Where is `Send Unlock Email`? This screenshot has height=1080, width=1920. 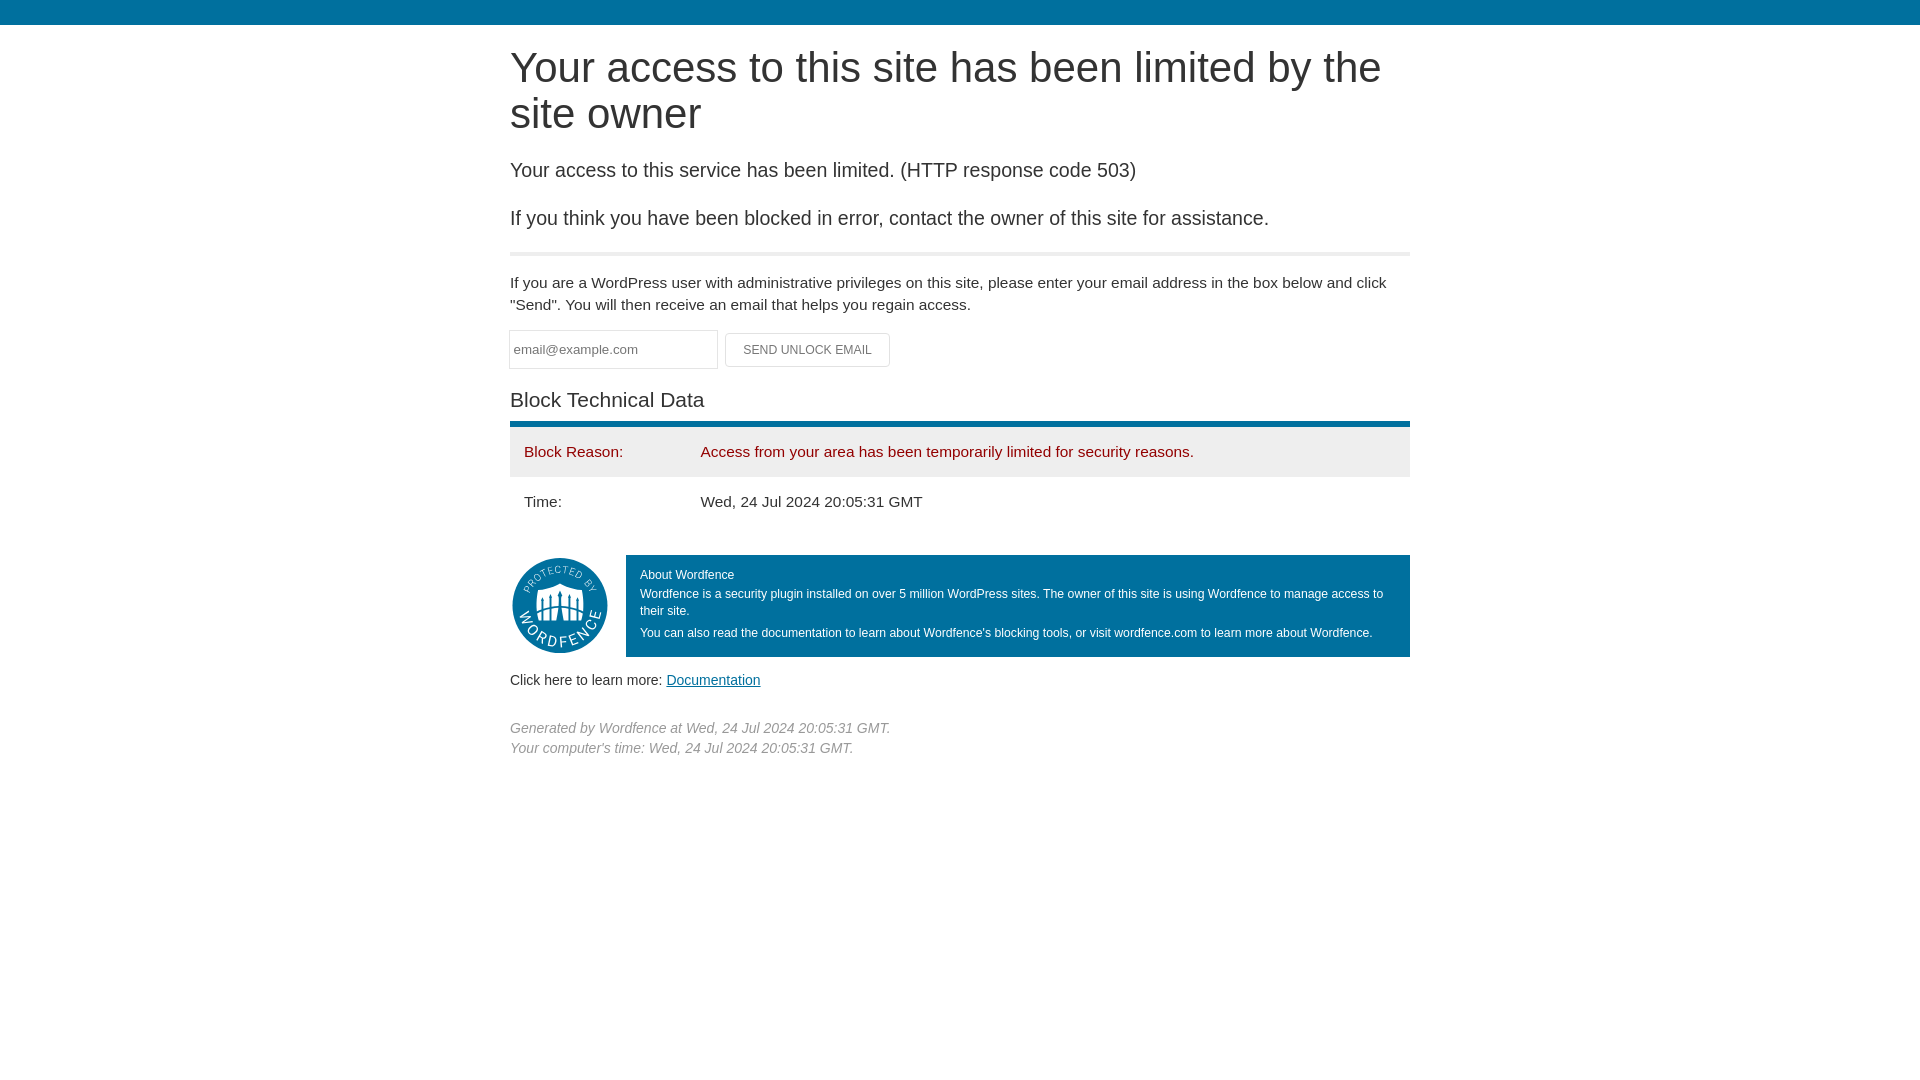 Send Unlock Email is located at coordinates (808, 350).